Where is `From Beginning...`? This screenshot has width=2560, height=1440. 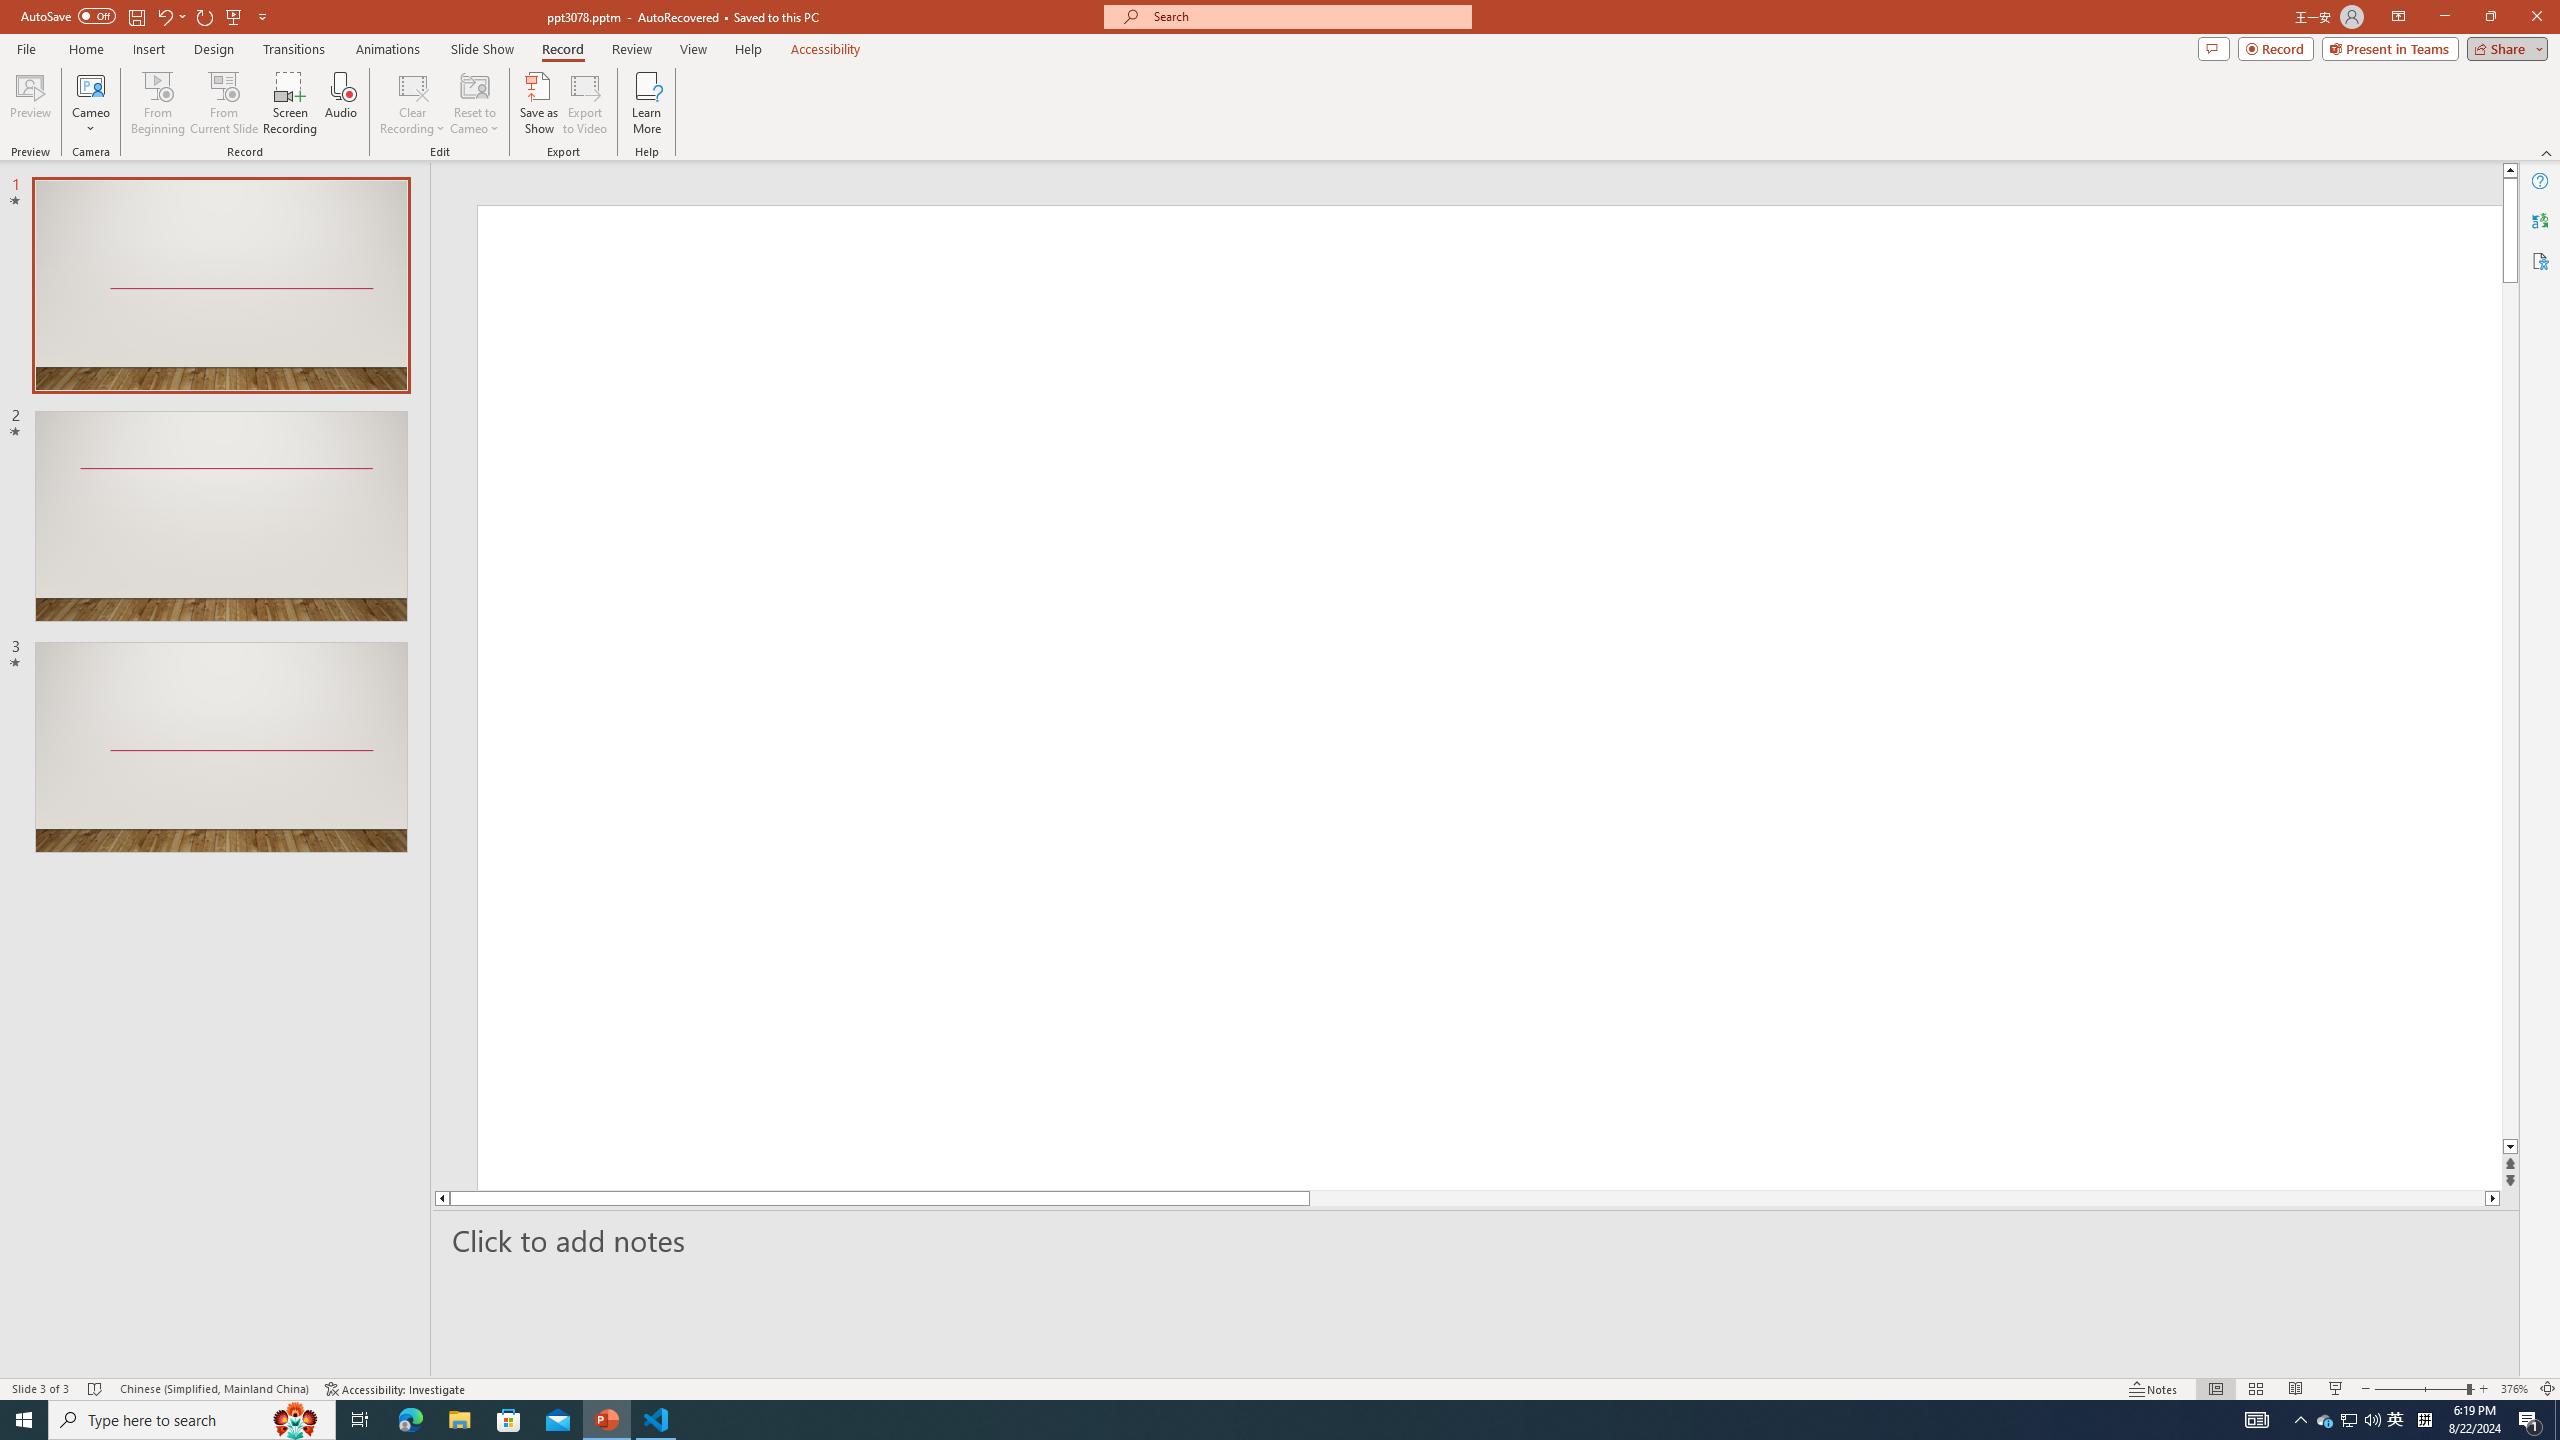
From Beginning... is located at coordinates (157, 103).